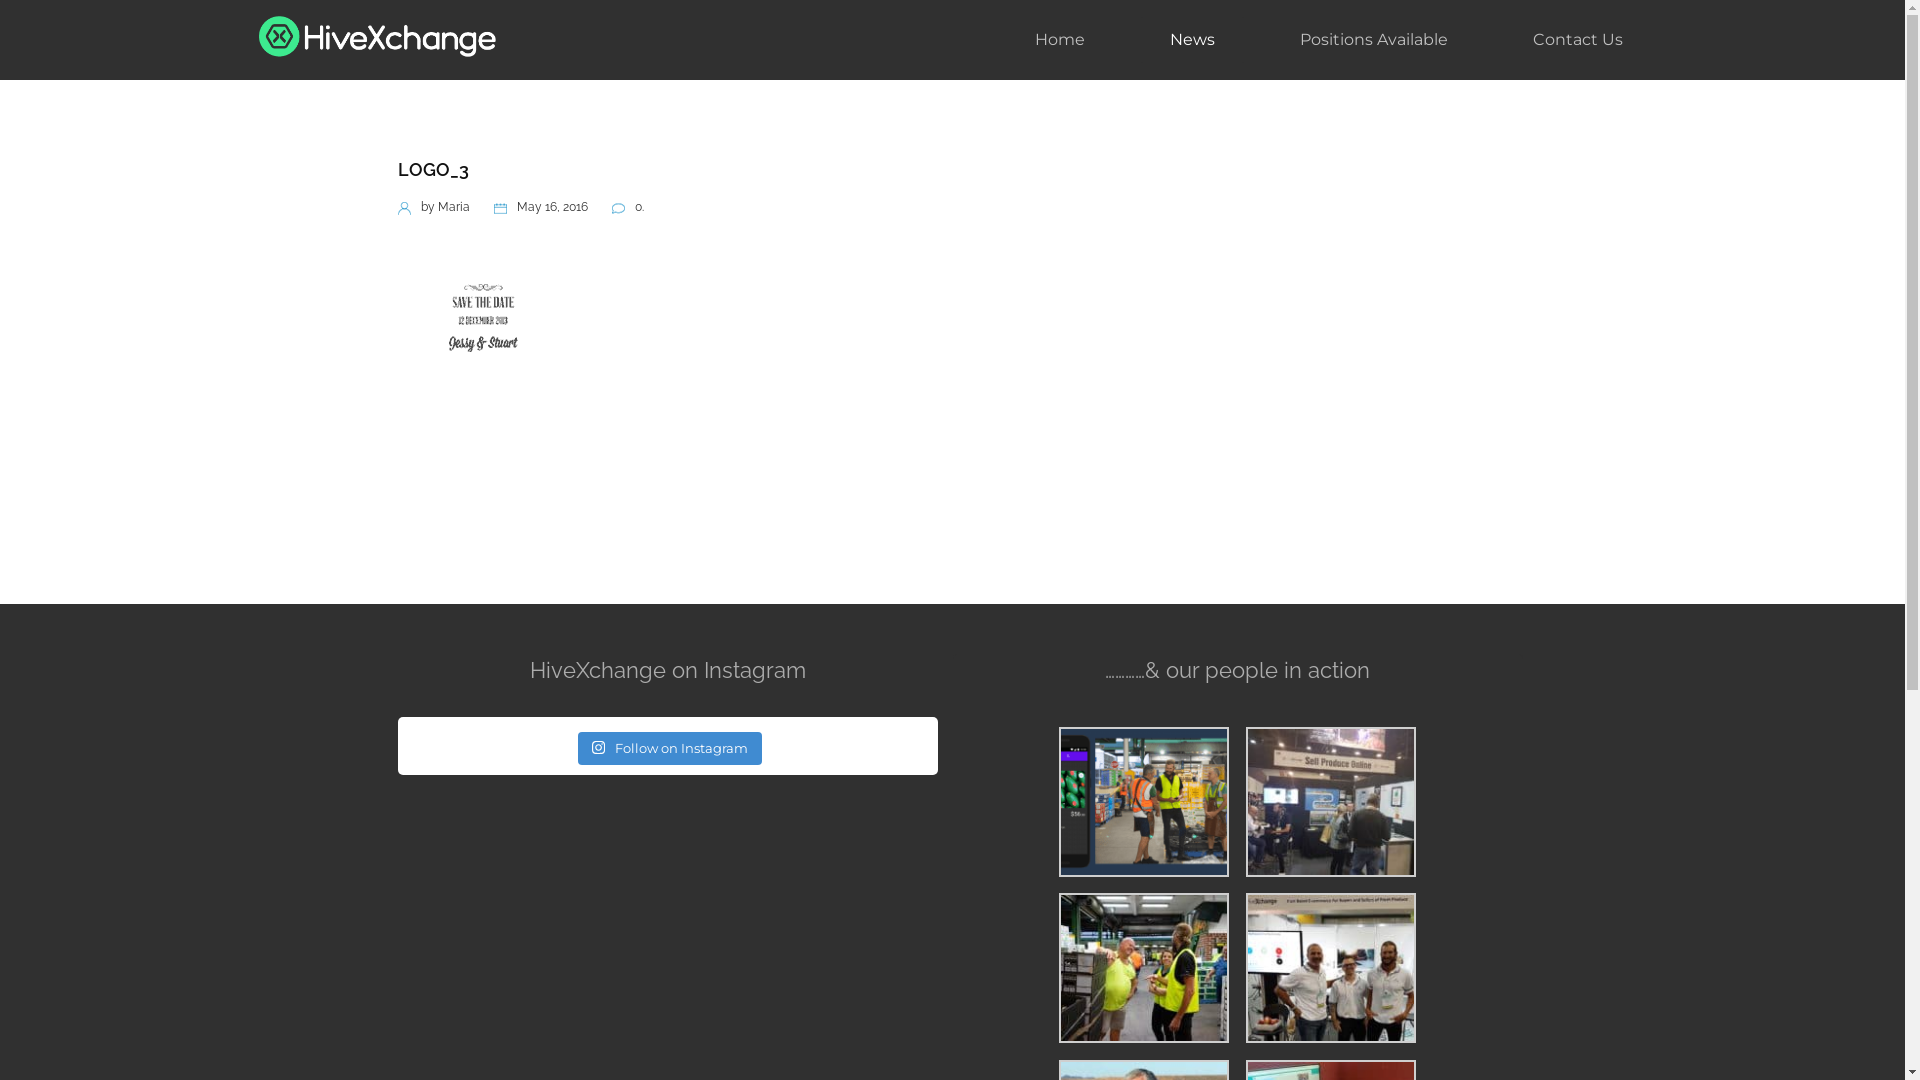  What do you see at coordinates (1059, 40) in the screenshot?
I see `Home` at bounding box center [1059, 40].